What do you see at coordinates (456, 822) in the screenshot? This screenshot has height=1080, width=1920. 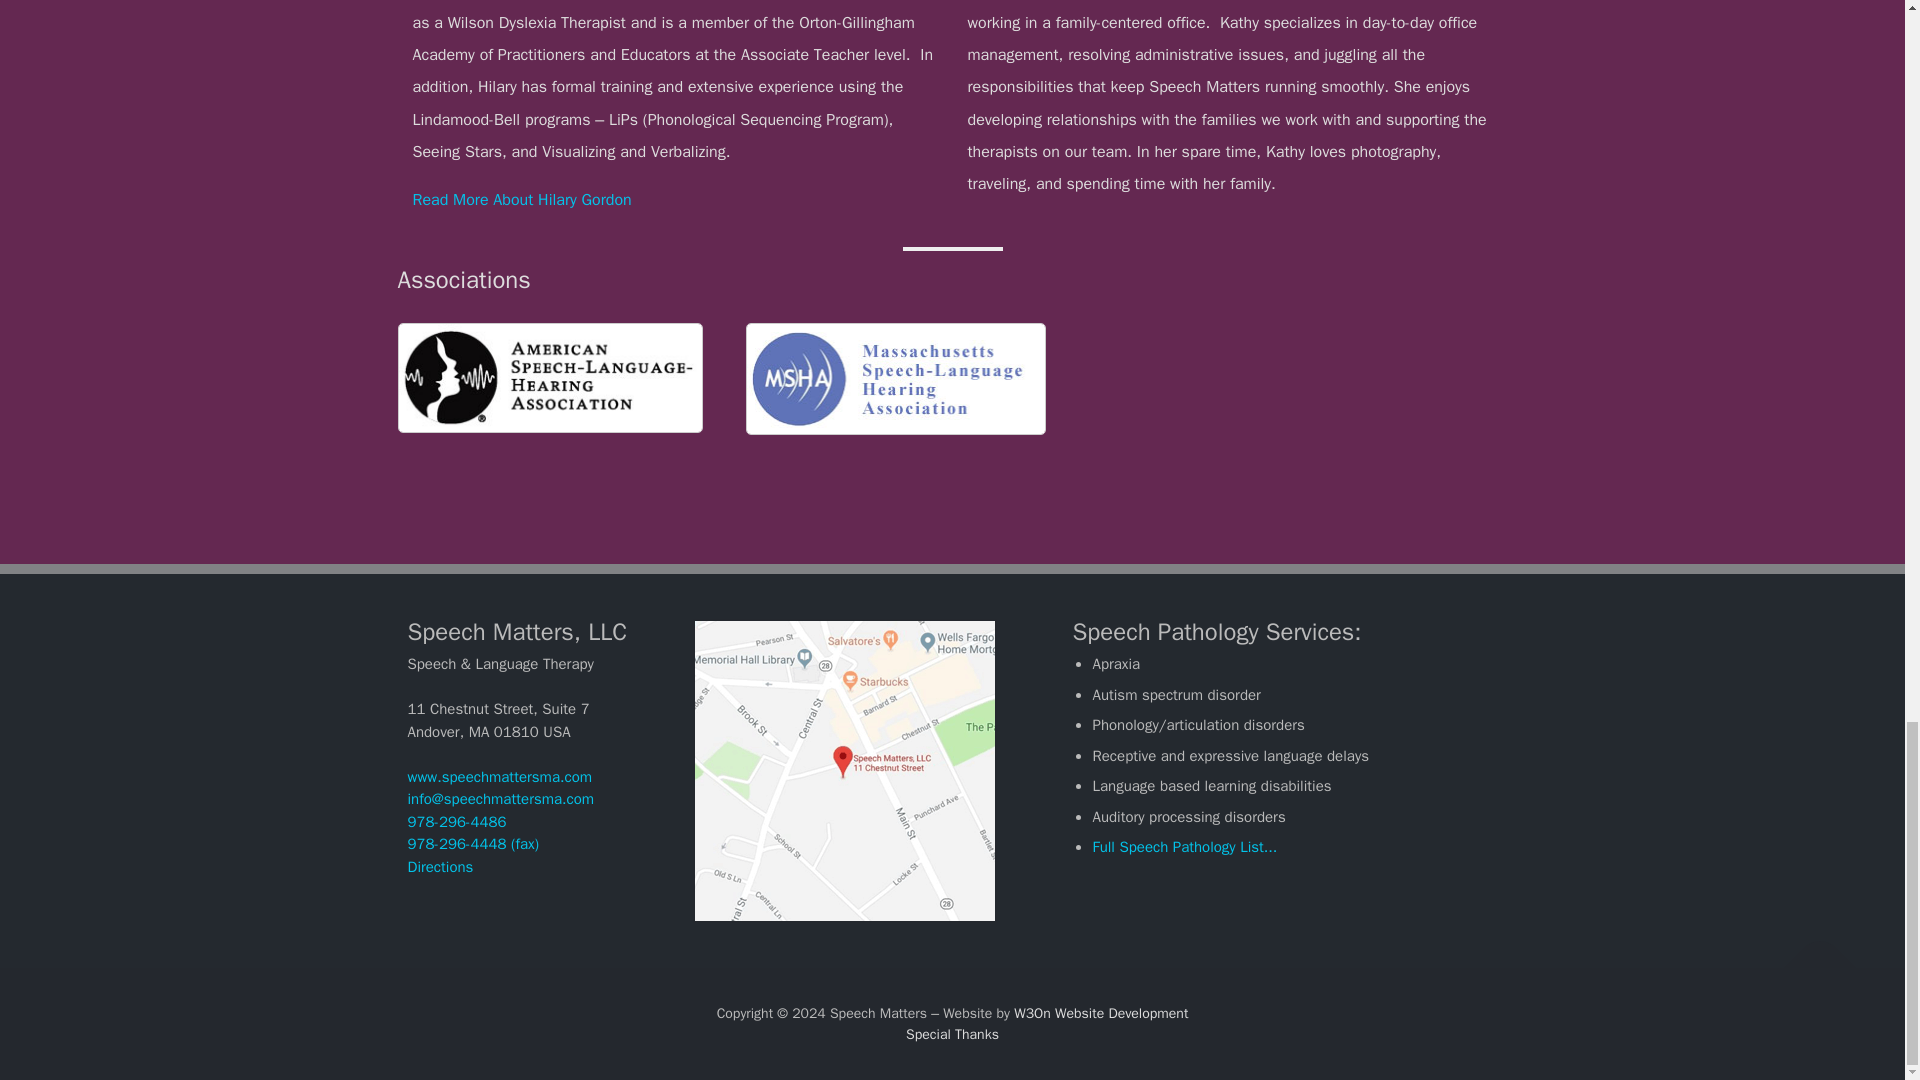 I see `978-296-4486` at bounding box center [456, 822].